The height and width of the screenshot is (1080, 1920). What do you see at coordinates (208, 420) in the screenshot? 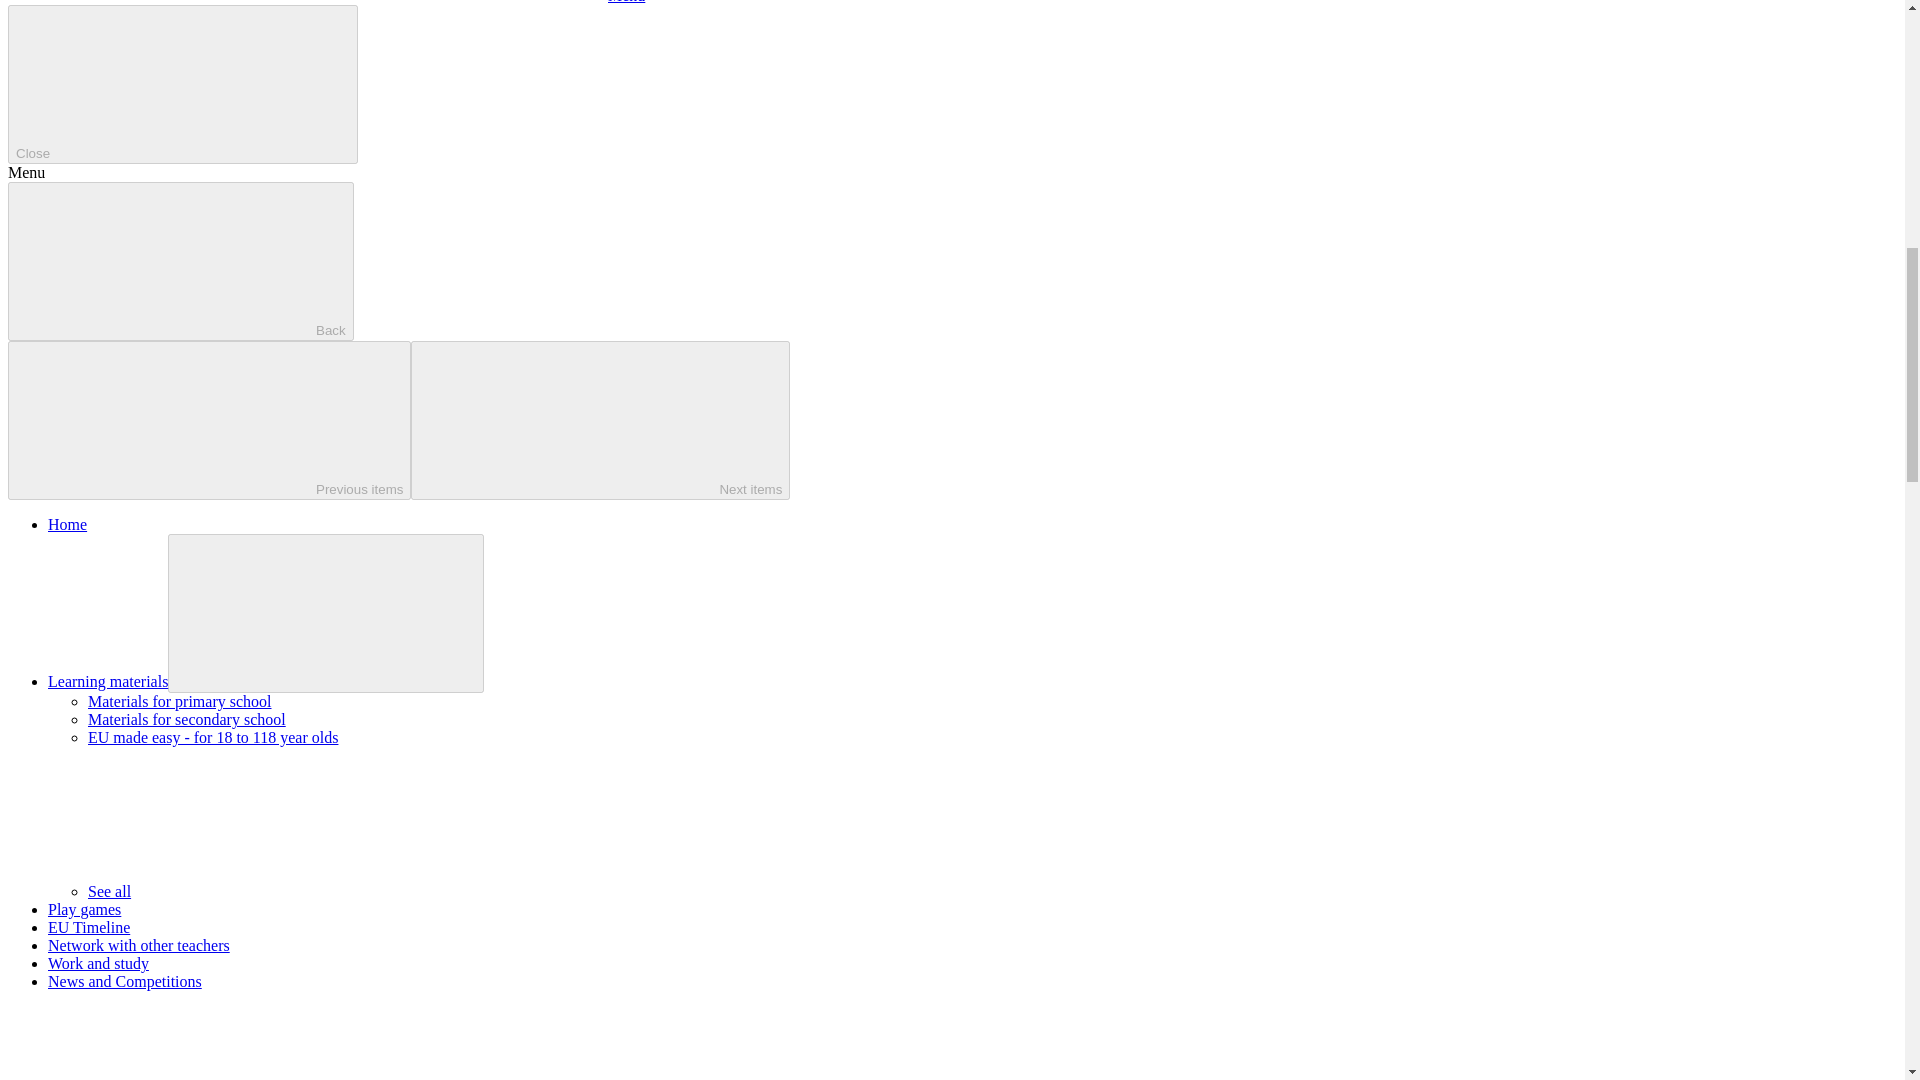
I see `Previous items` at bounding box center [208, 420].